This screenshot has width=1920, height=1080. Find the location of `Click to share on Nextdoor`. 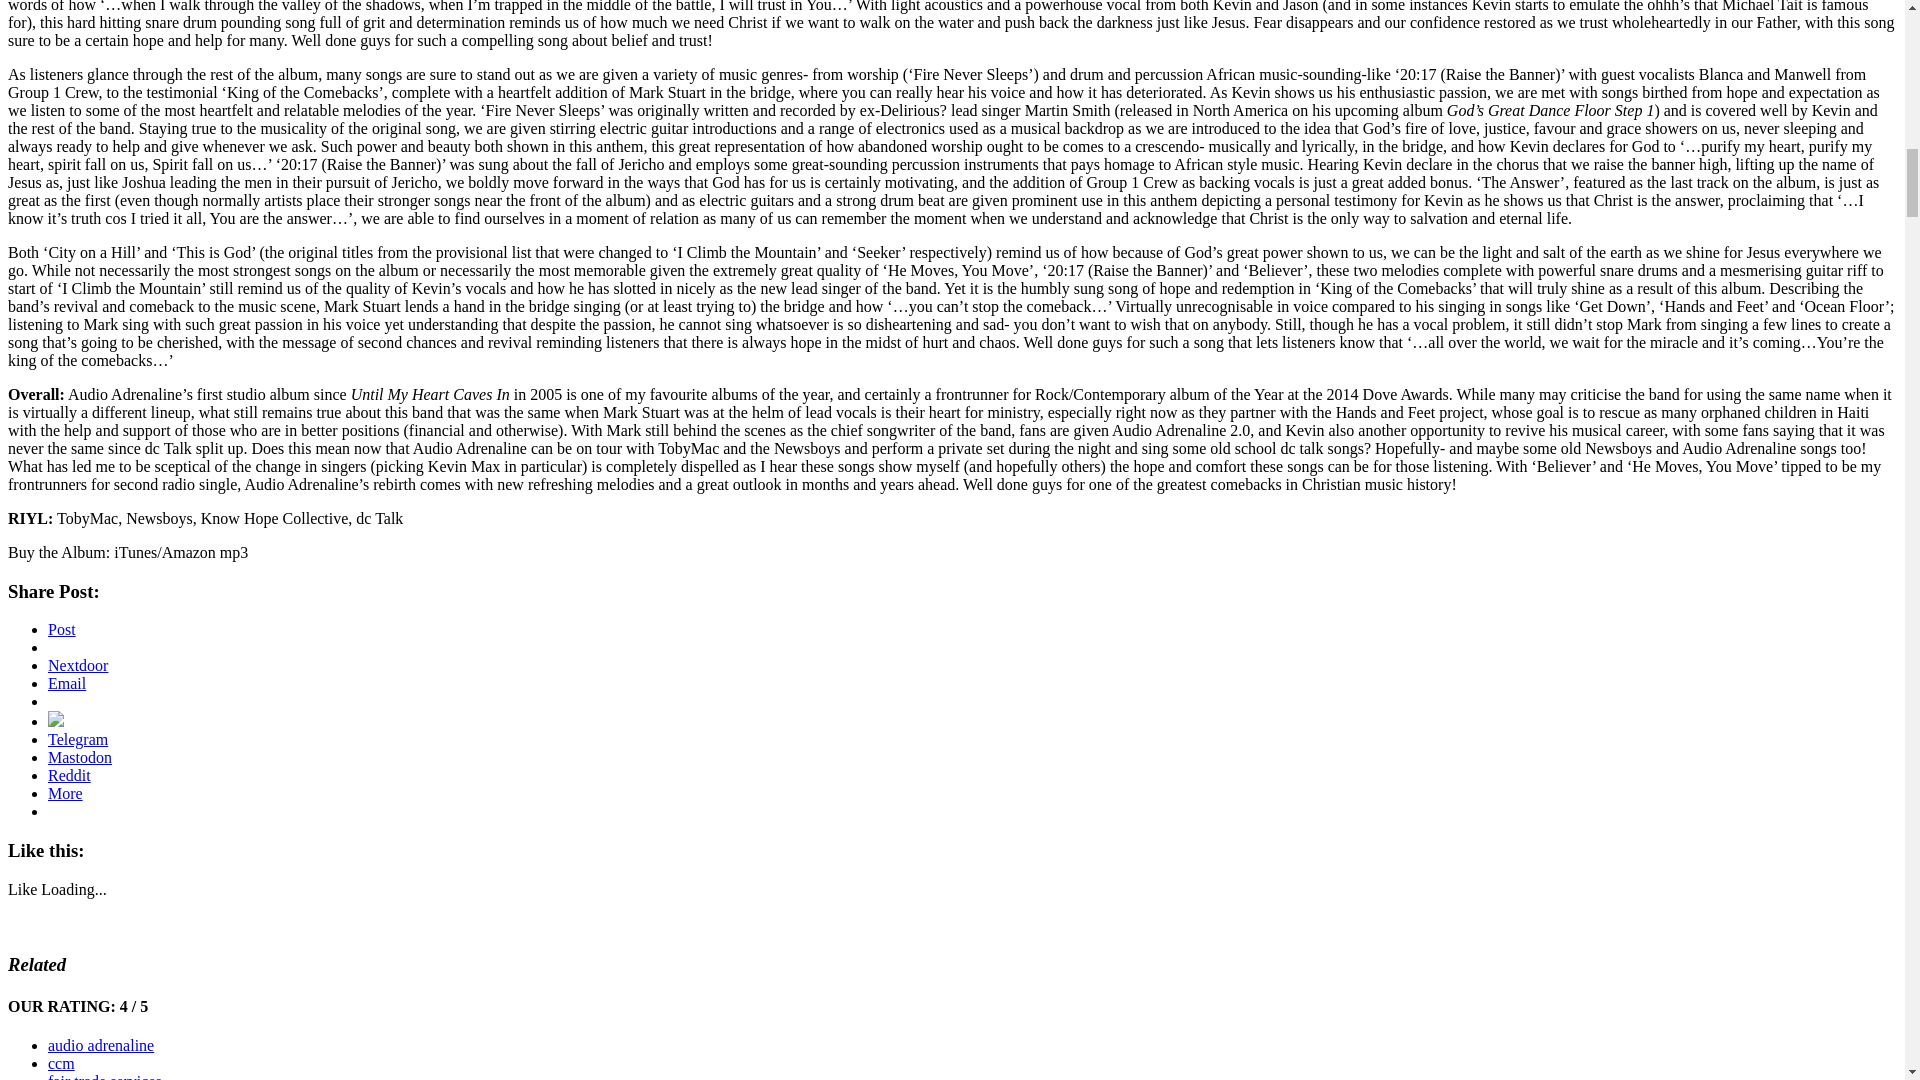

Click to share on Nextdoor is located at coordinates (78, 664).